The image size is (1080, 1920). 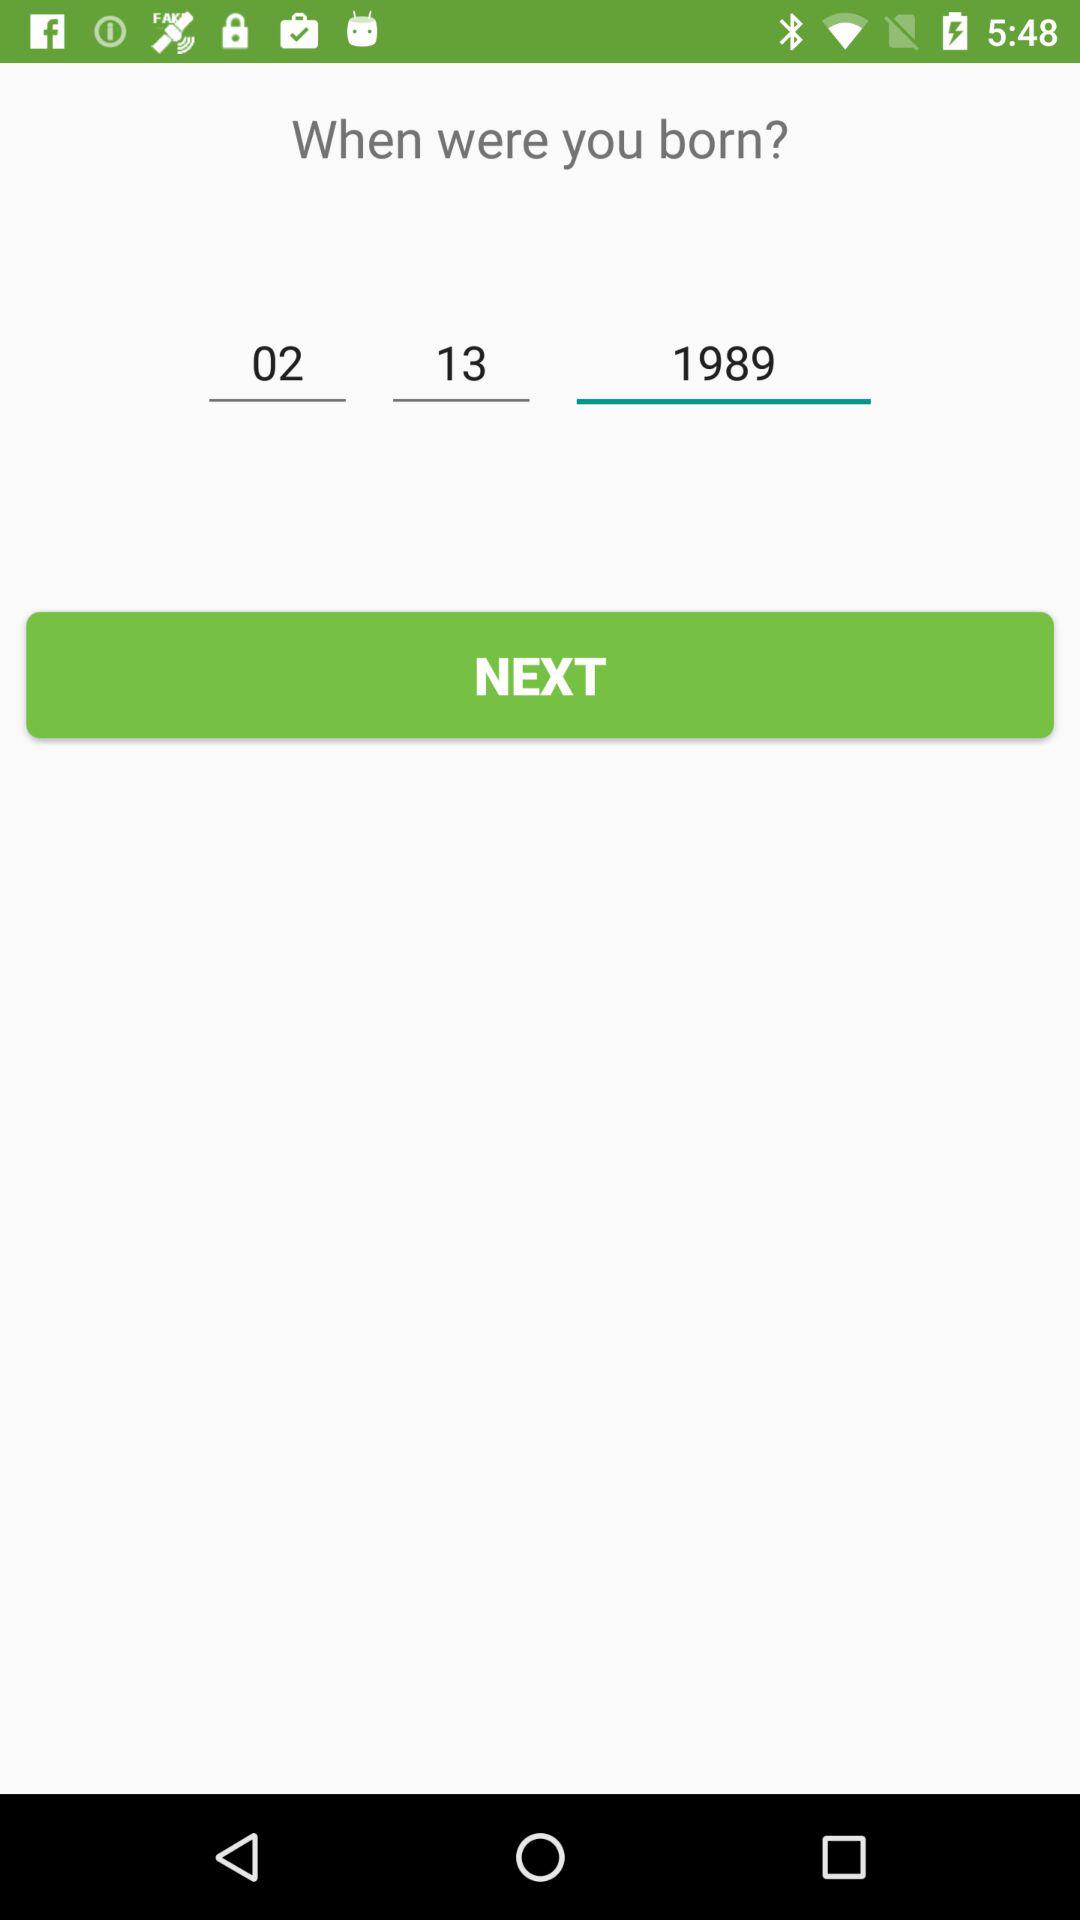 I want to click on turn off the next icon, so click(x=540, y=674).